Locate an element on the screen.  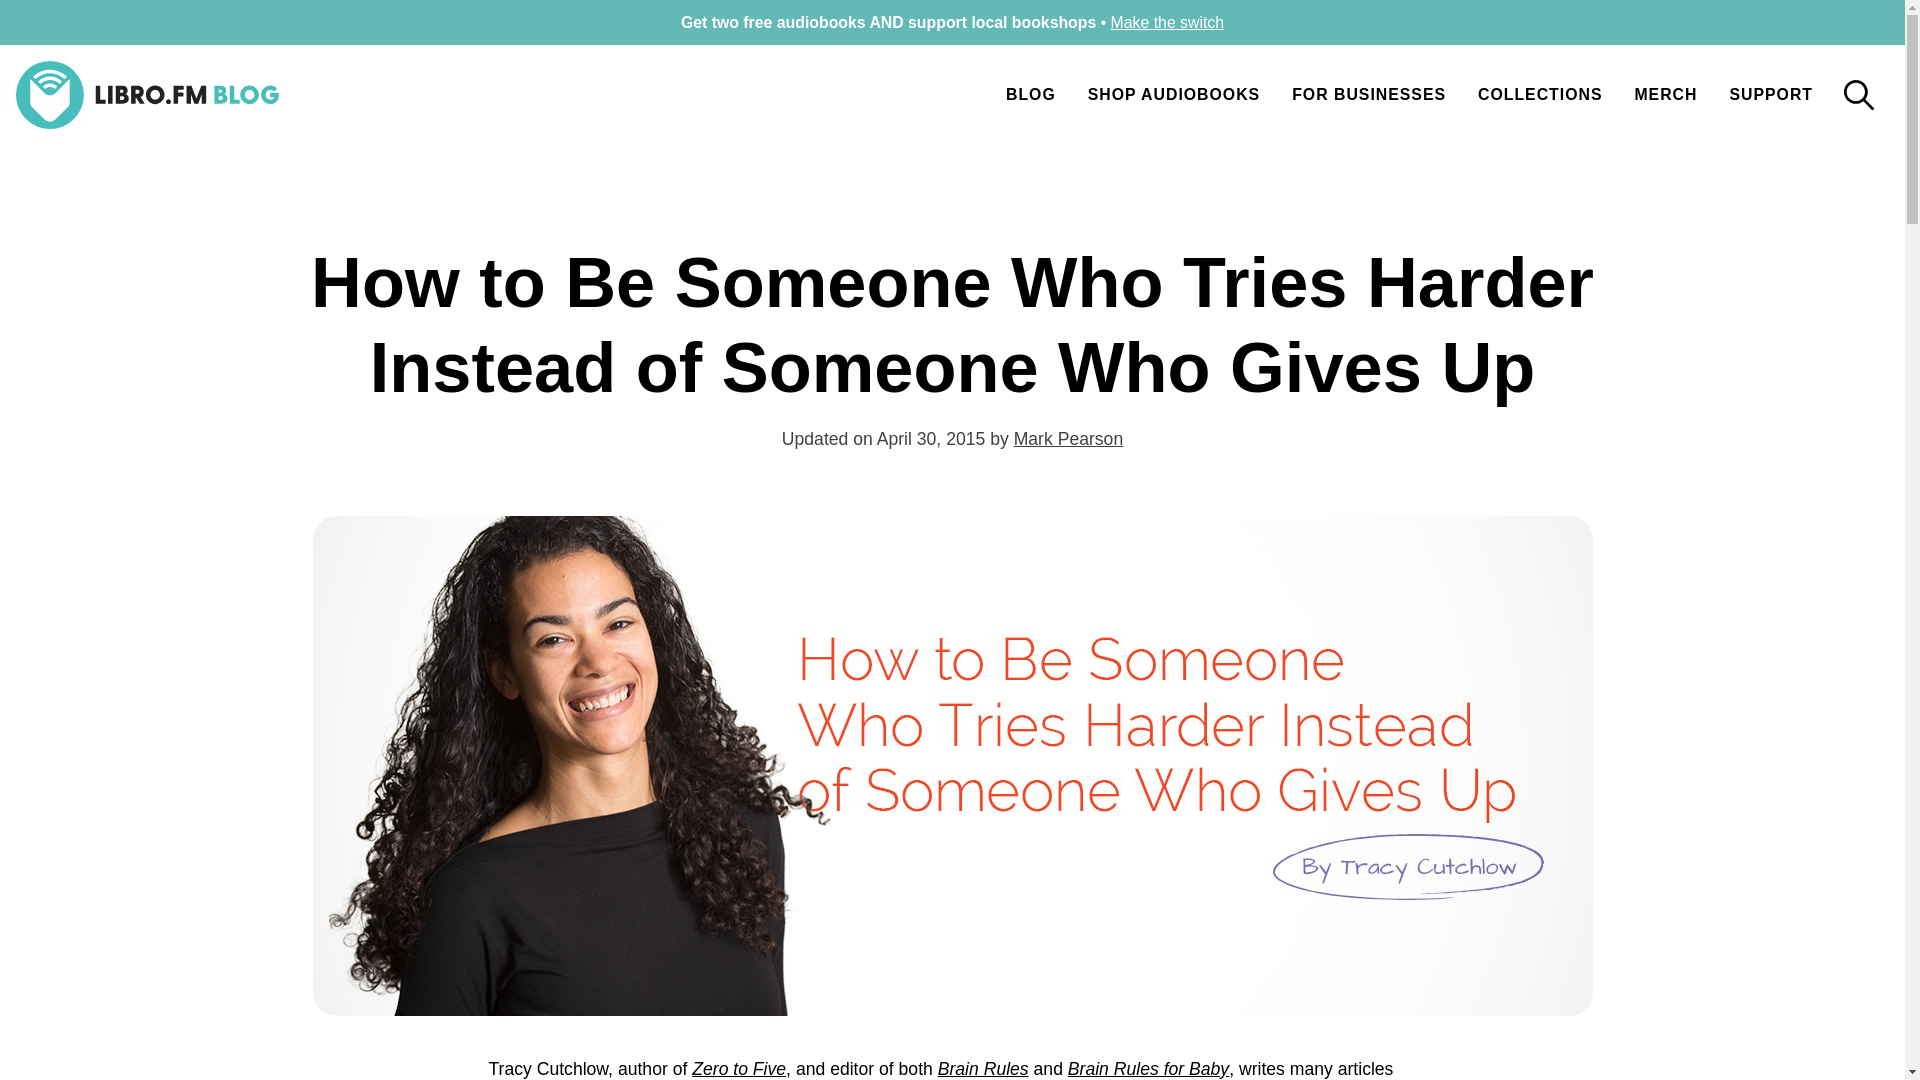
Brain Rules for Baby is located at coordinates (1148, 1068).